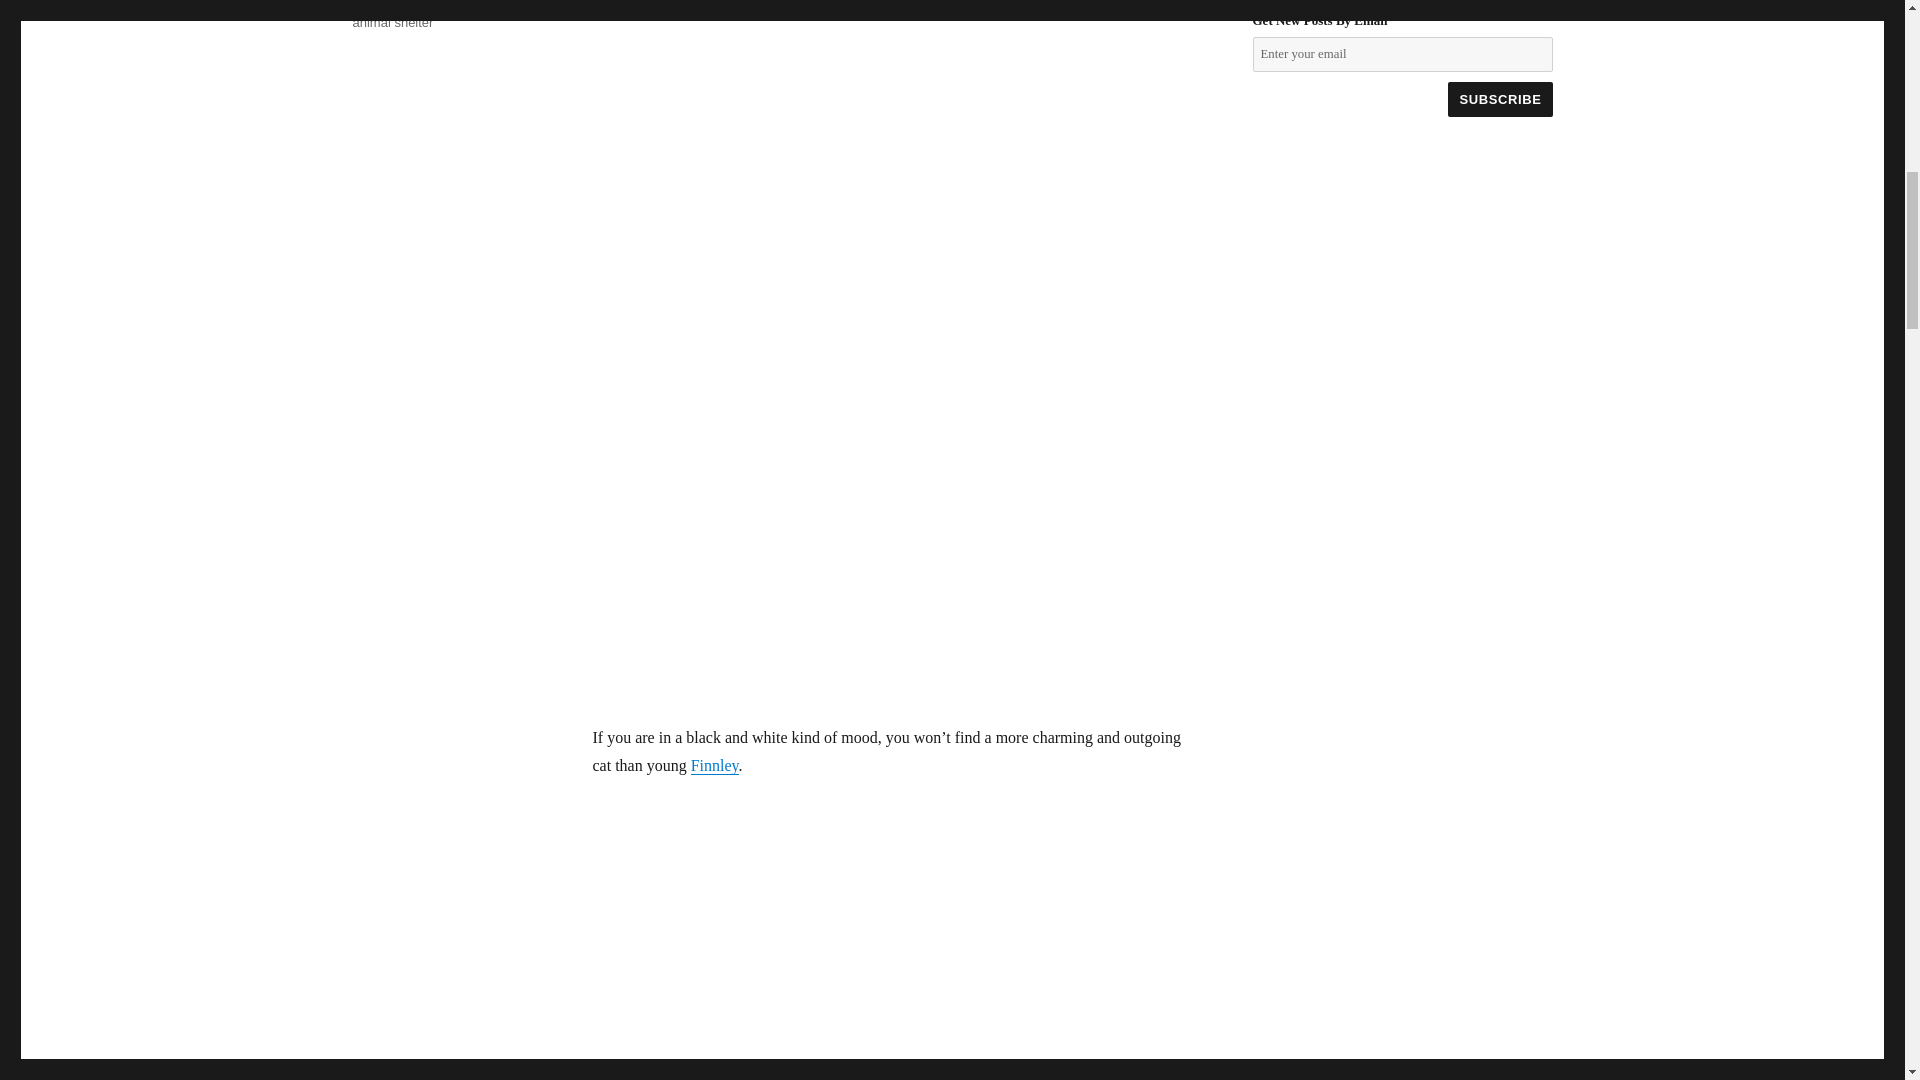 Image resolution: width=1920 pixels, height=1080 pixels. What do you see at coordinates (432, 15) in the screenshot?
I see `PAWS animal shelter` at bounding box center [432, 15].